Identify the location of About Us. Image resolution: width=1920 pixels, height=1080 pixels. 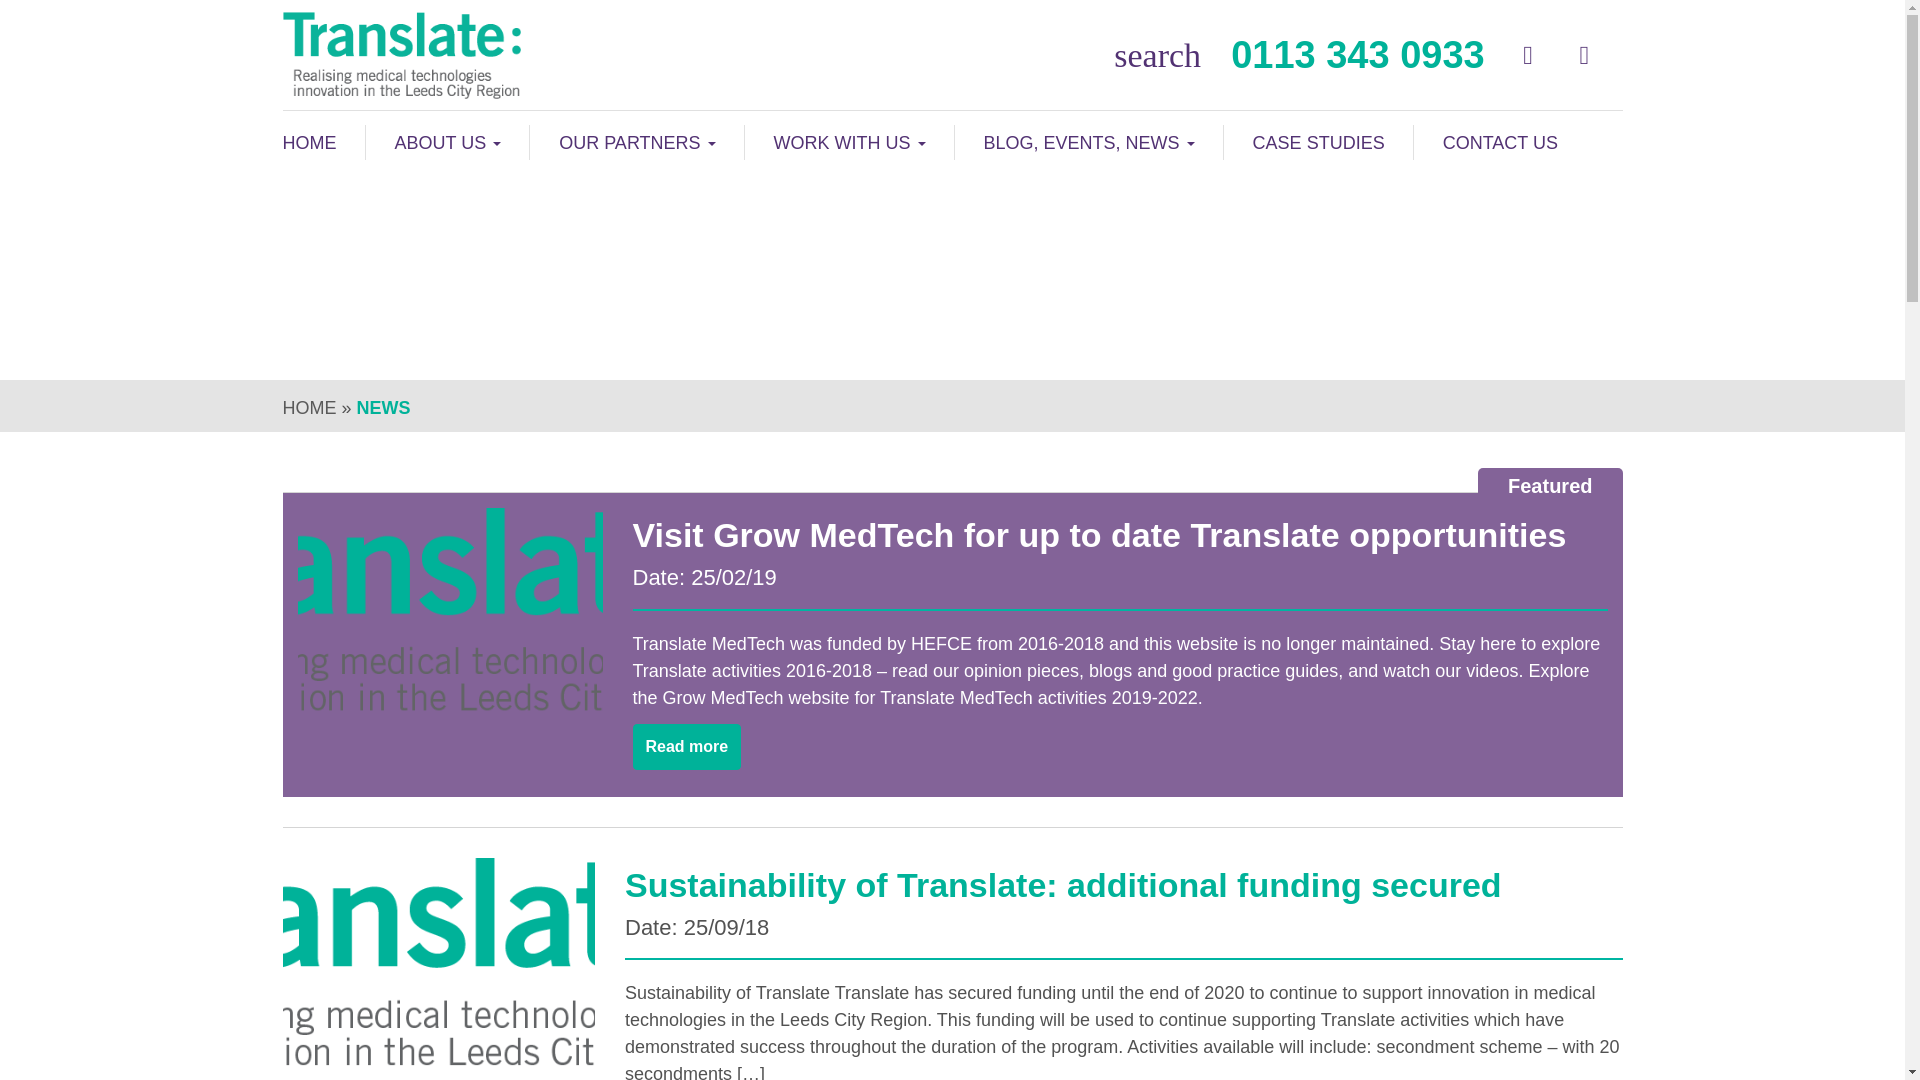
(448, 142).